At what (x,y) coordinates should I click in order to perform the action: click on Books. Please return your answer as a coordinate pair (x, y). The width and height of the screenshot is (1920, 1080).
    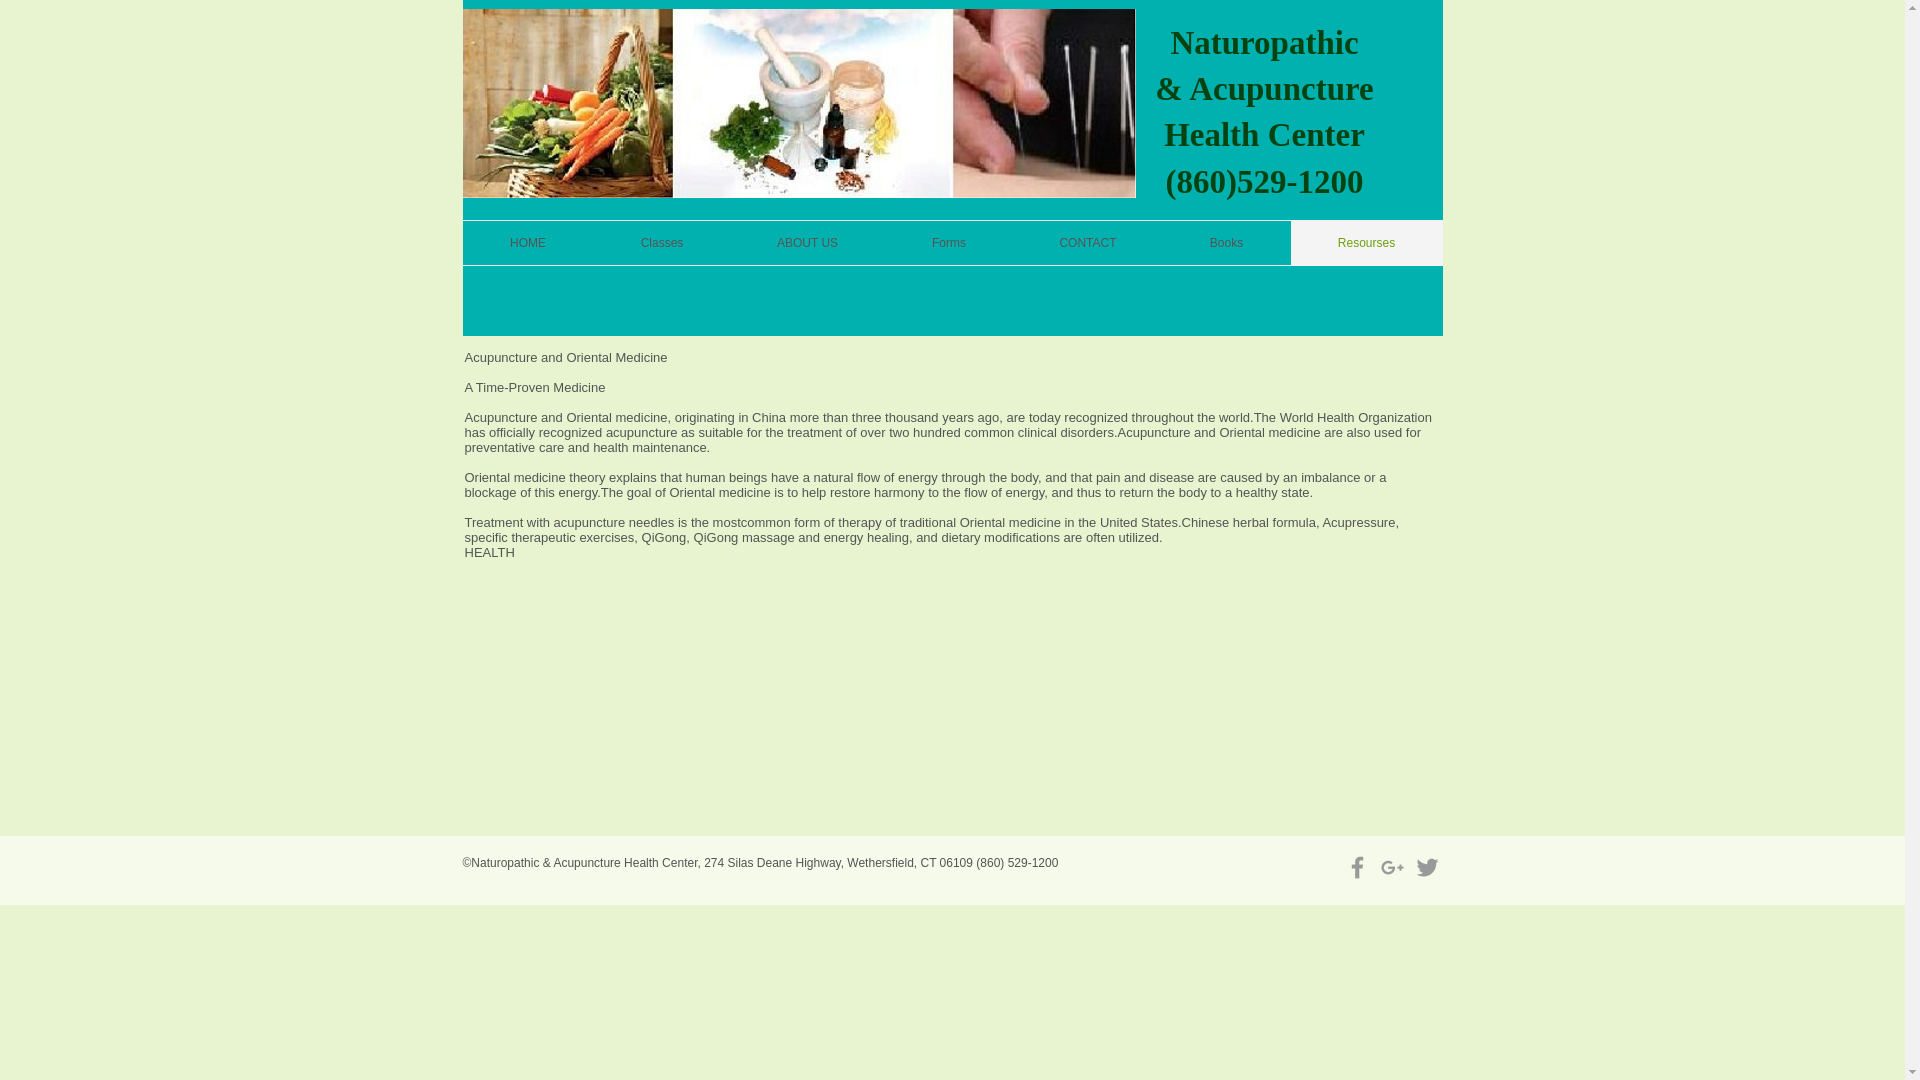
    Looking at the image, I should click on (1226, 242).